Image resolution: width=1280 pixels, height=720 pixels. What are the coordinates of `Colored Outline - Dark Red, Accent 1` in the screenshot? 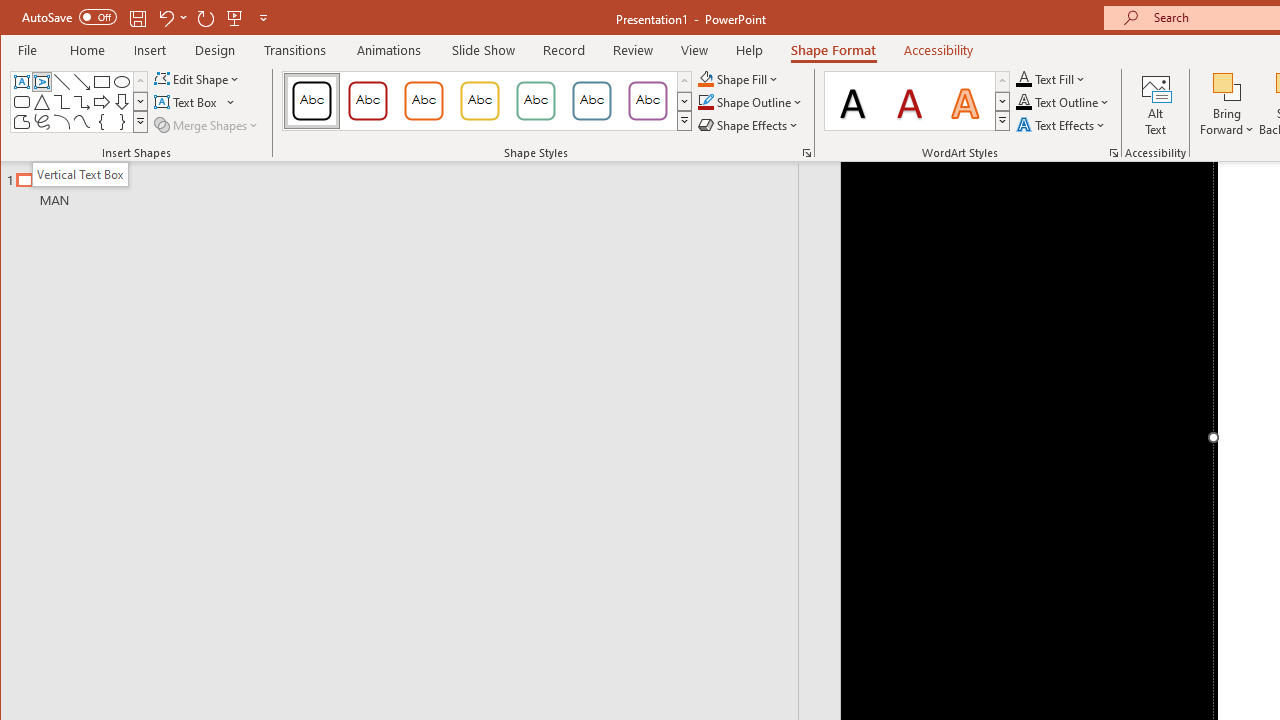 It's located at (368, 100).